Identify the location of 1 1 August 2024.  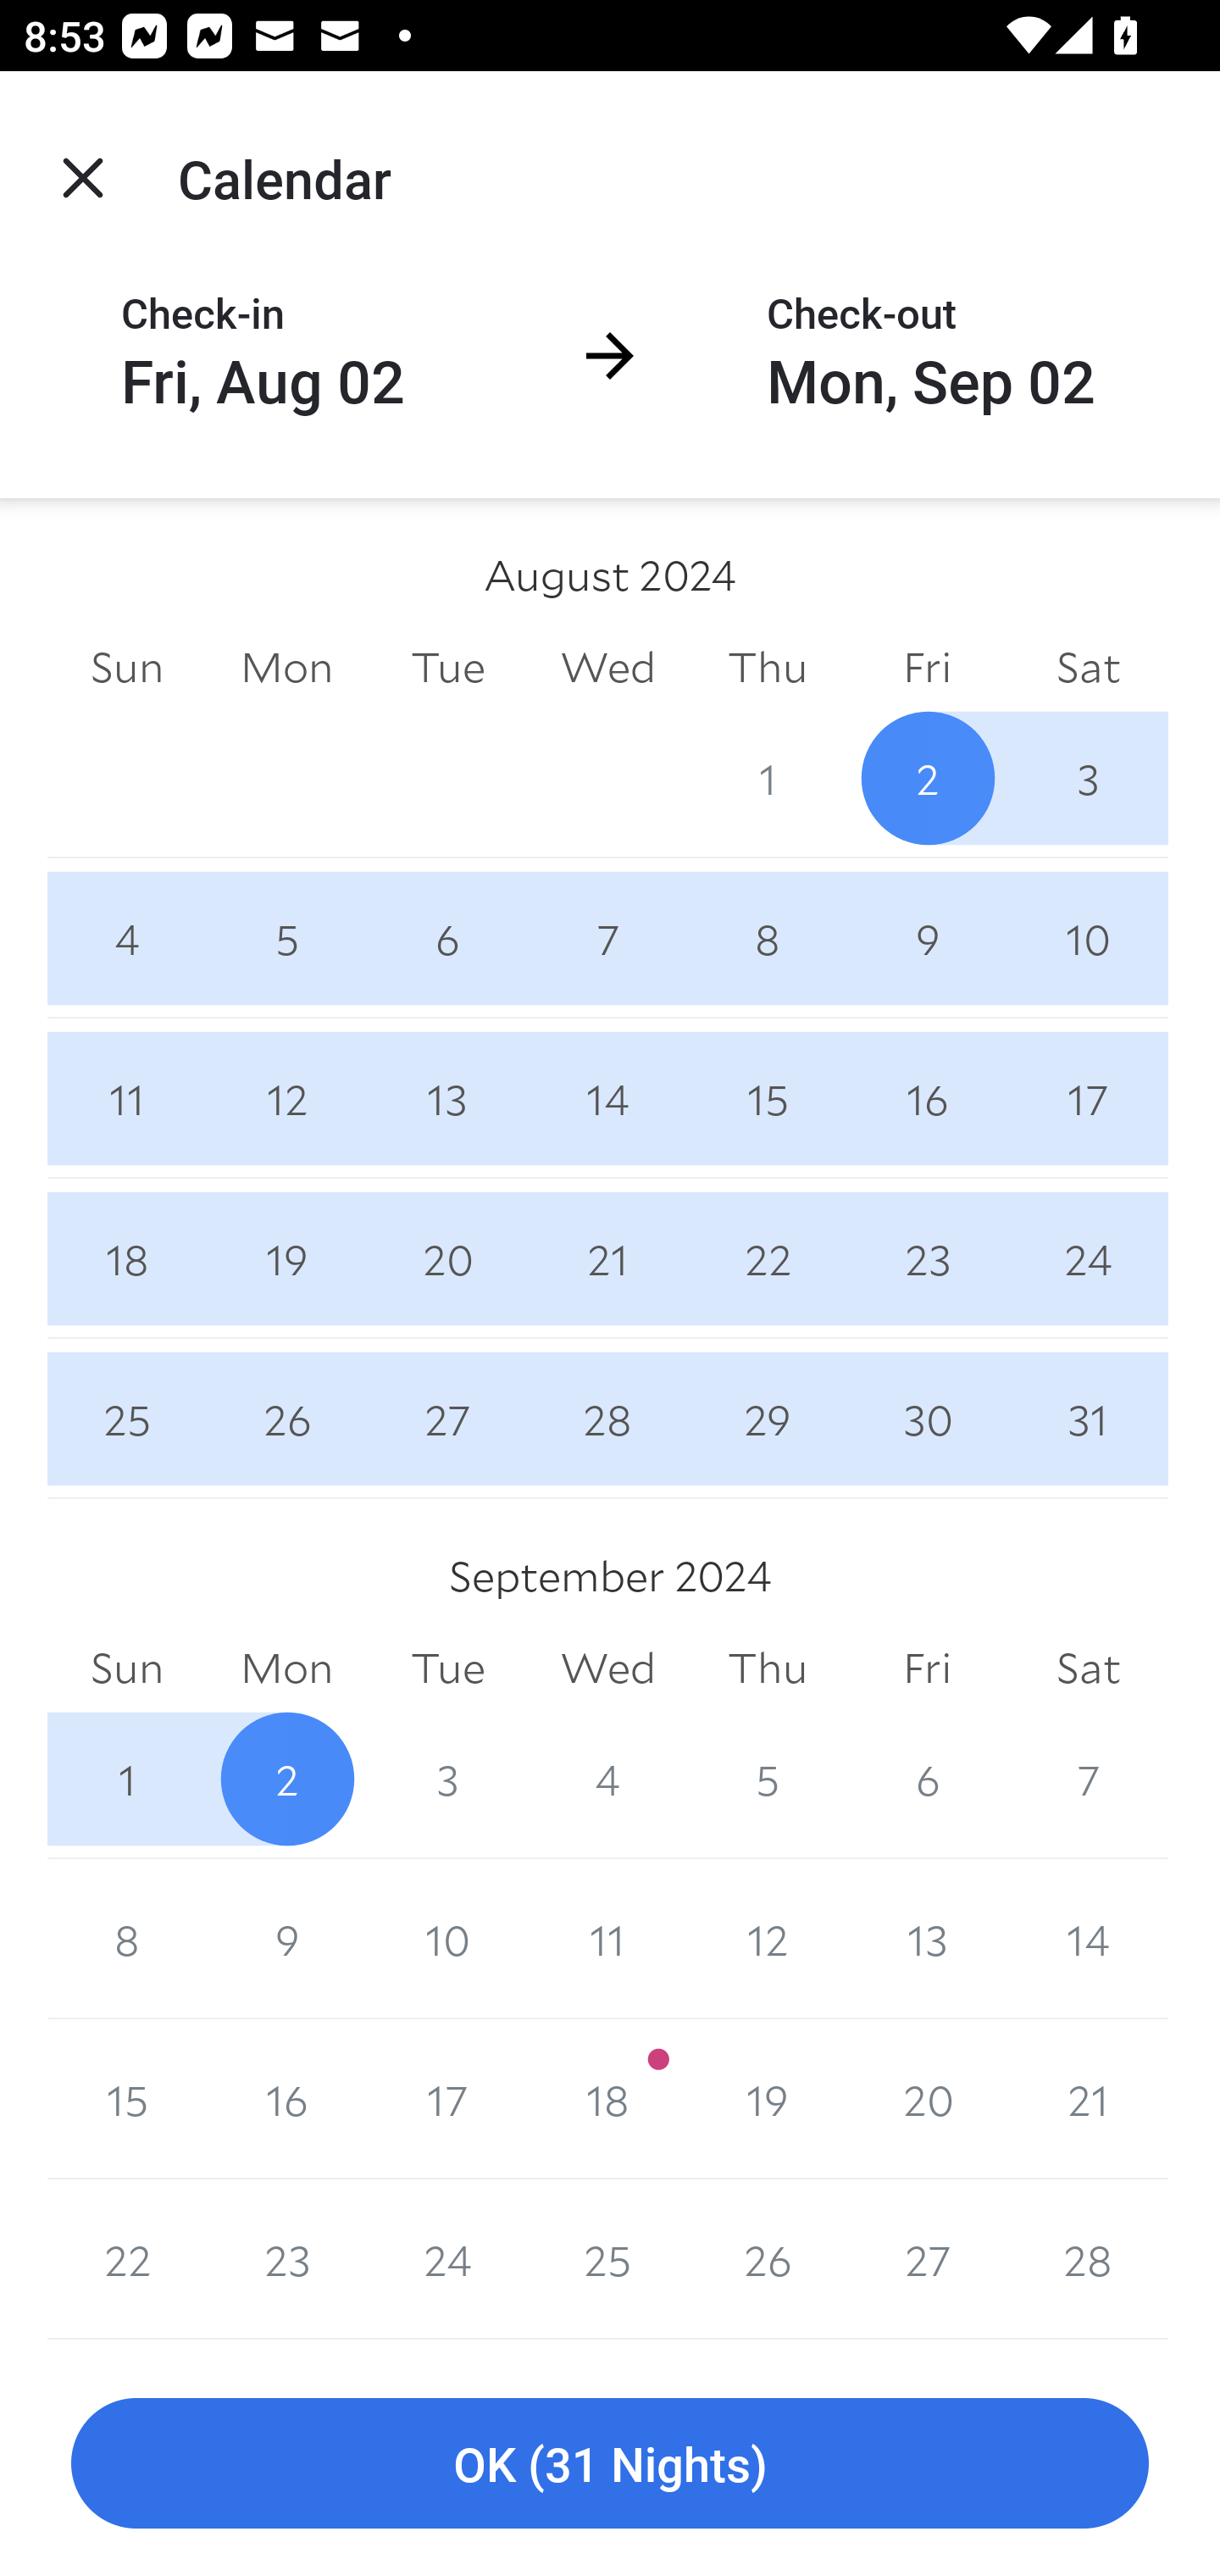
(768, 778).